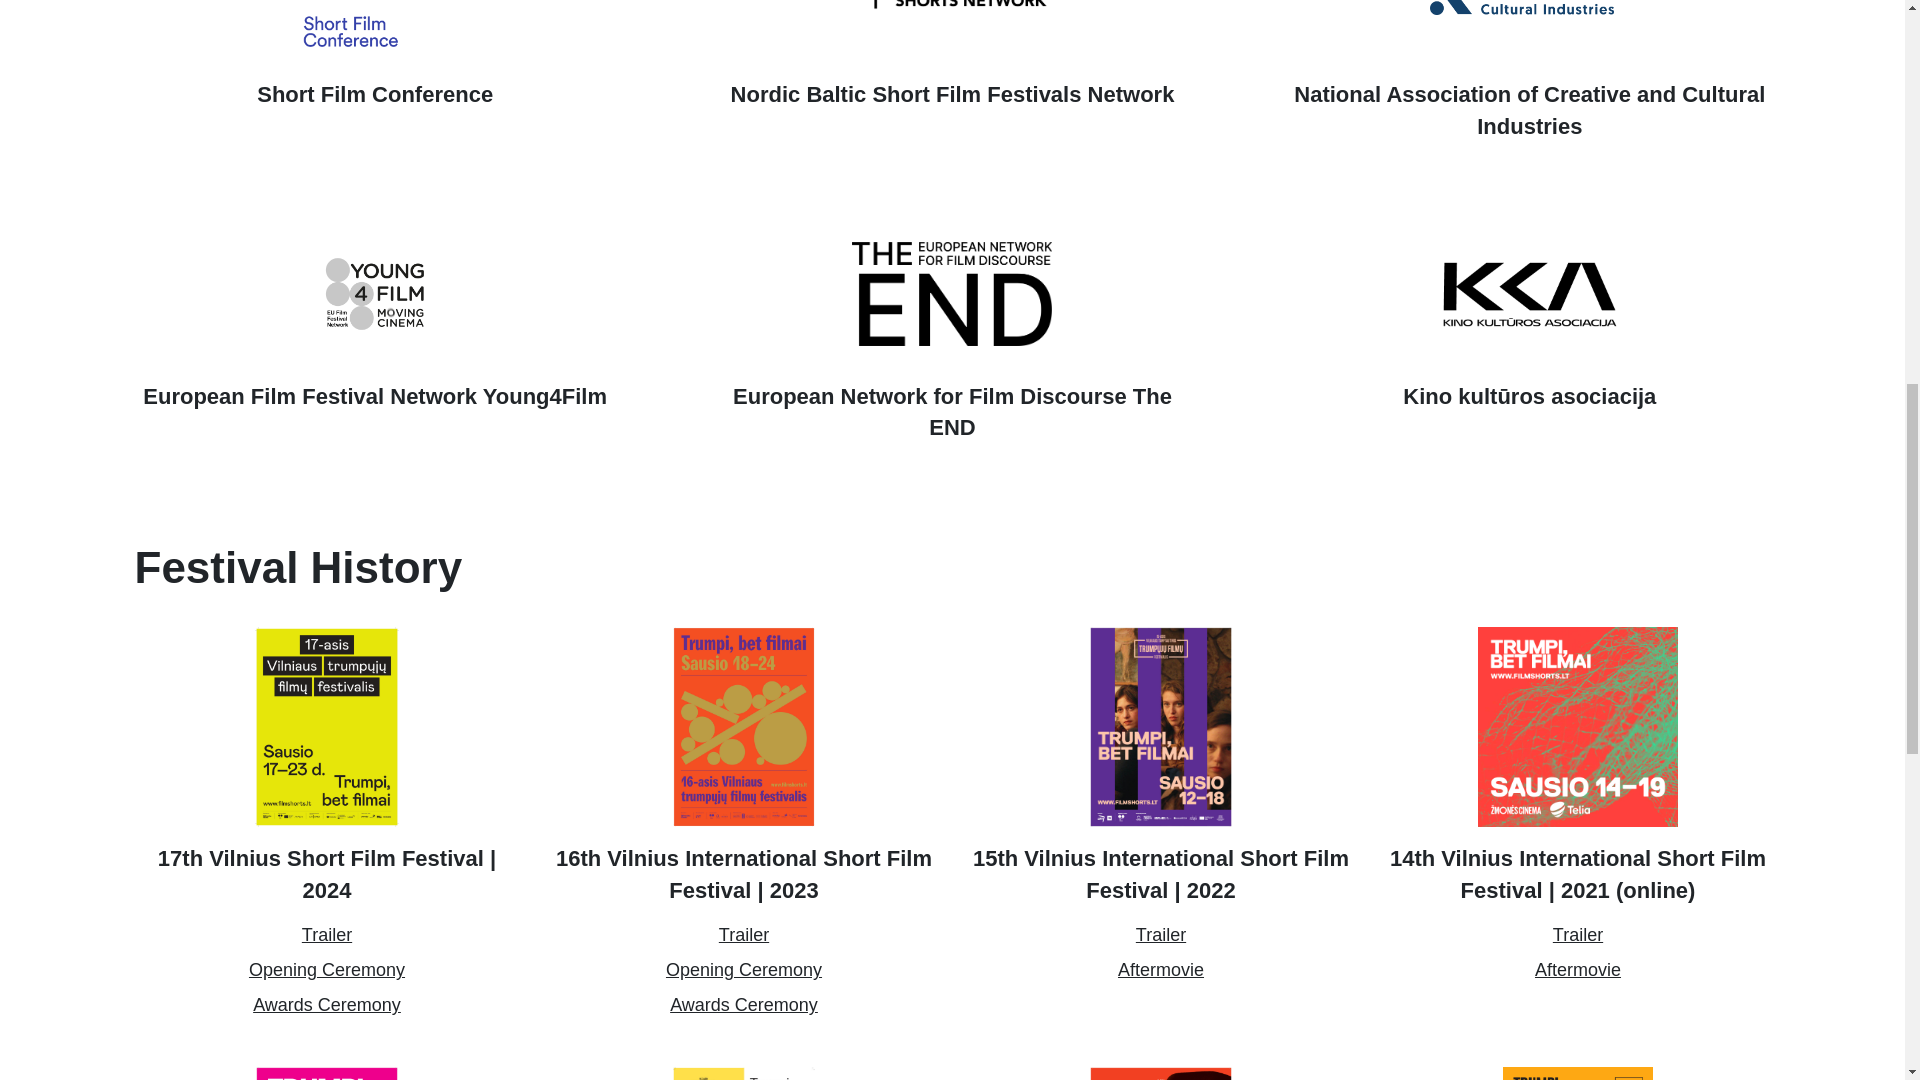 The width and height of the screenshot is (1920, 1080). I want to click on Awards Ceremony, so click(327, 1006).